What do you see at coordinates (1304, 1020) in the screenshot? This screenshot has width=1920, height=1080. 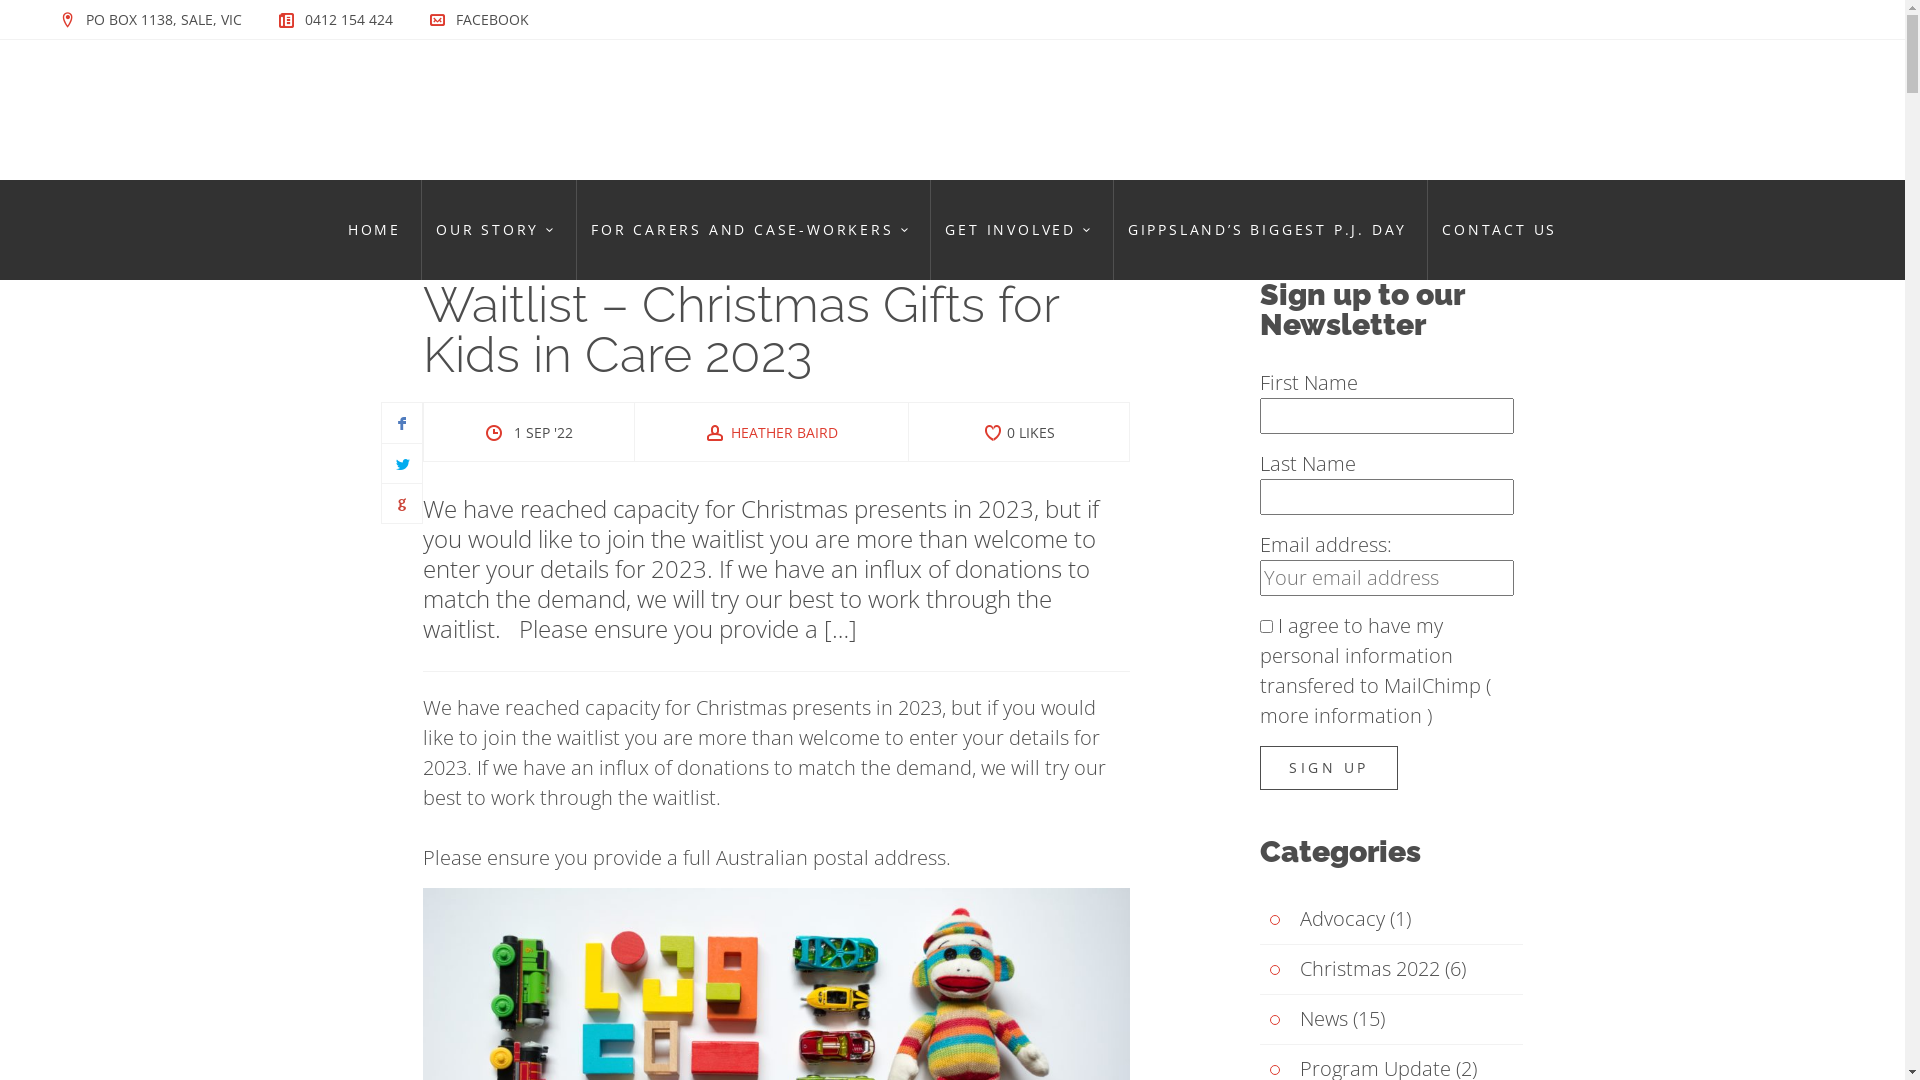 I see `News` at bounding box center [1304, 1020].